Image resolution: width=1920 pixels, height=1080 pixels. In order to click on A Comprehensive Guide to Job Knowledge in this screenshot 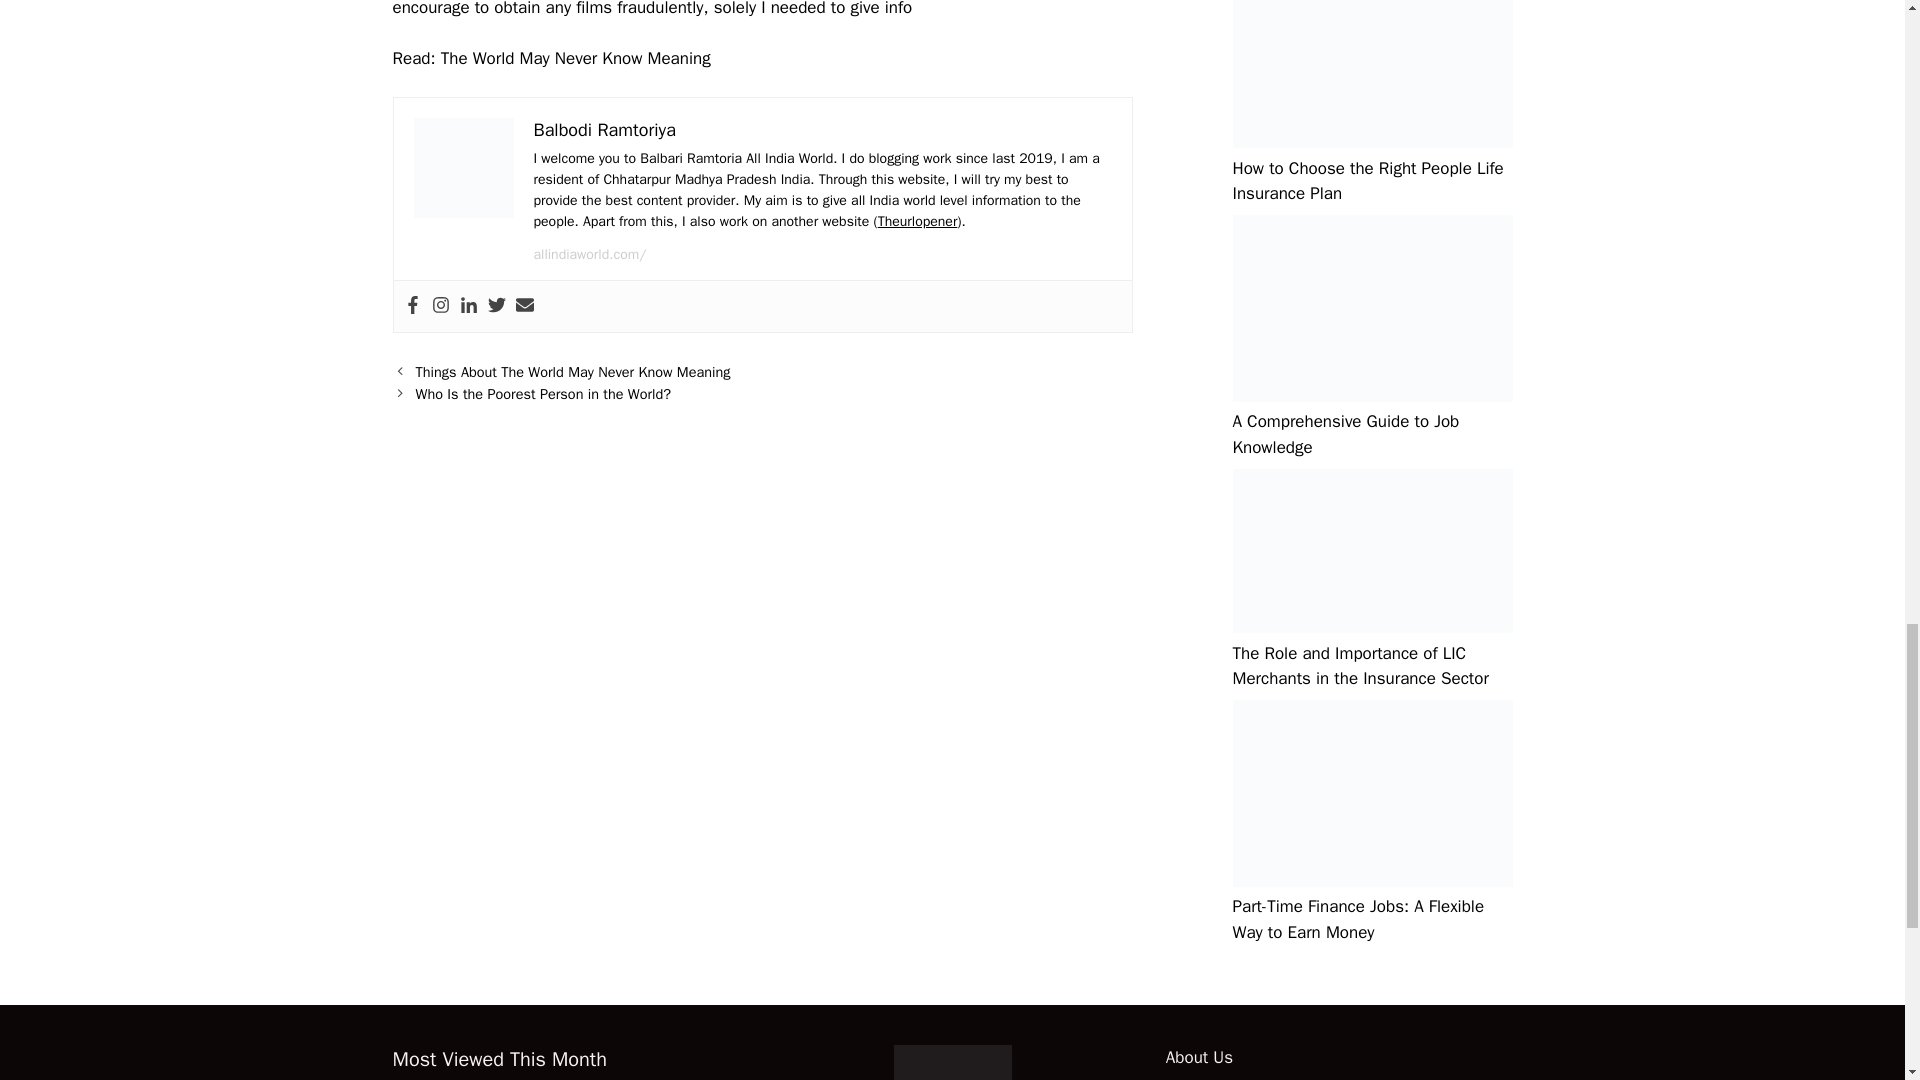, I will do `click(1346, 434)`.